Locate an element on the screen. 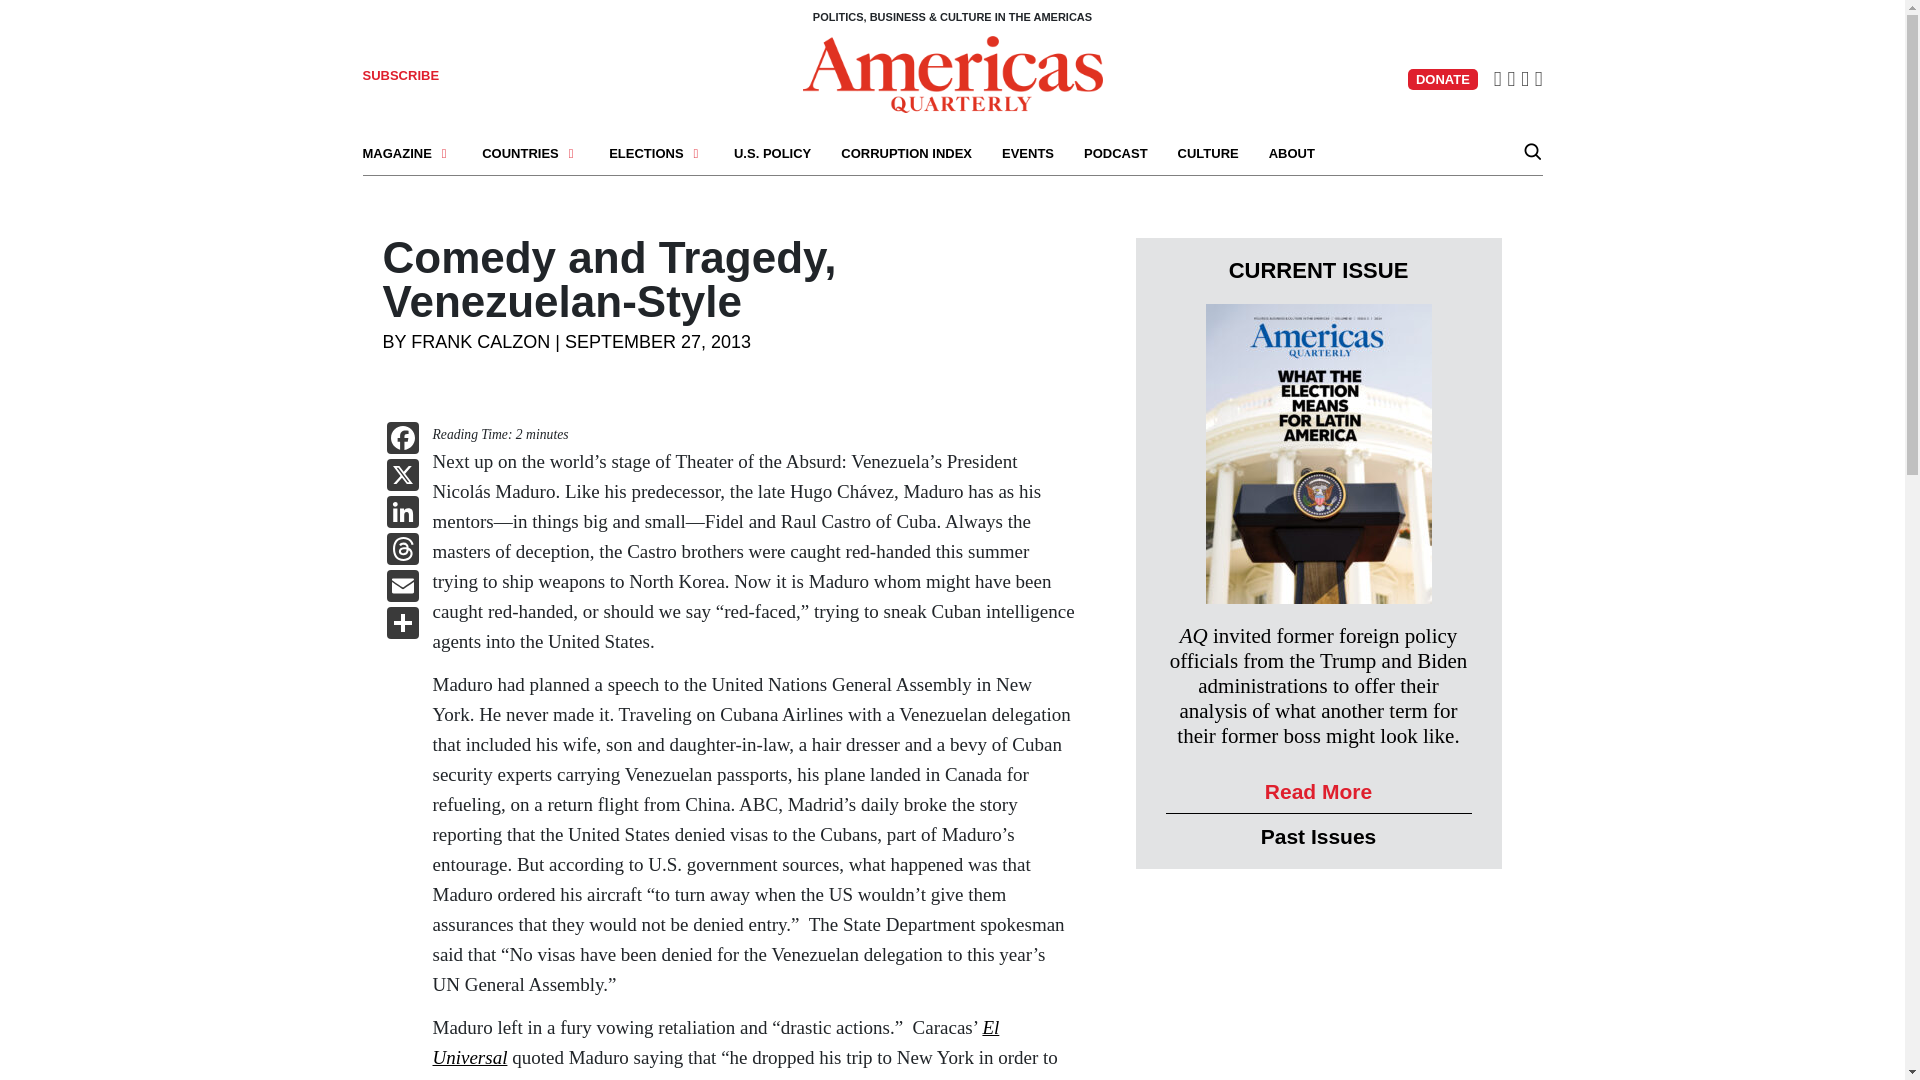 The width and height of the screenshot is (1920, 1080). DONATE is located at coordinates (1442, 79).